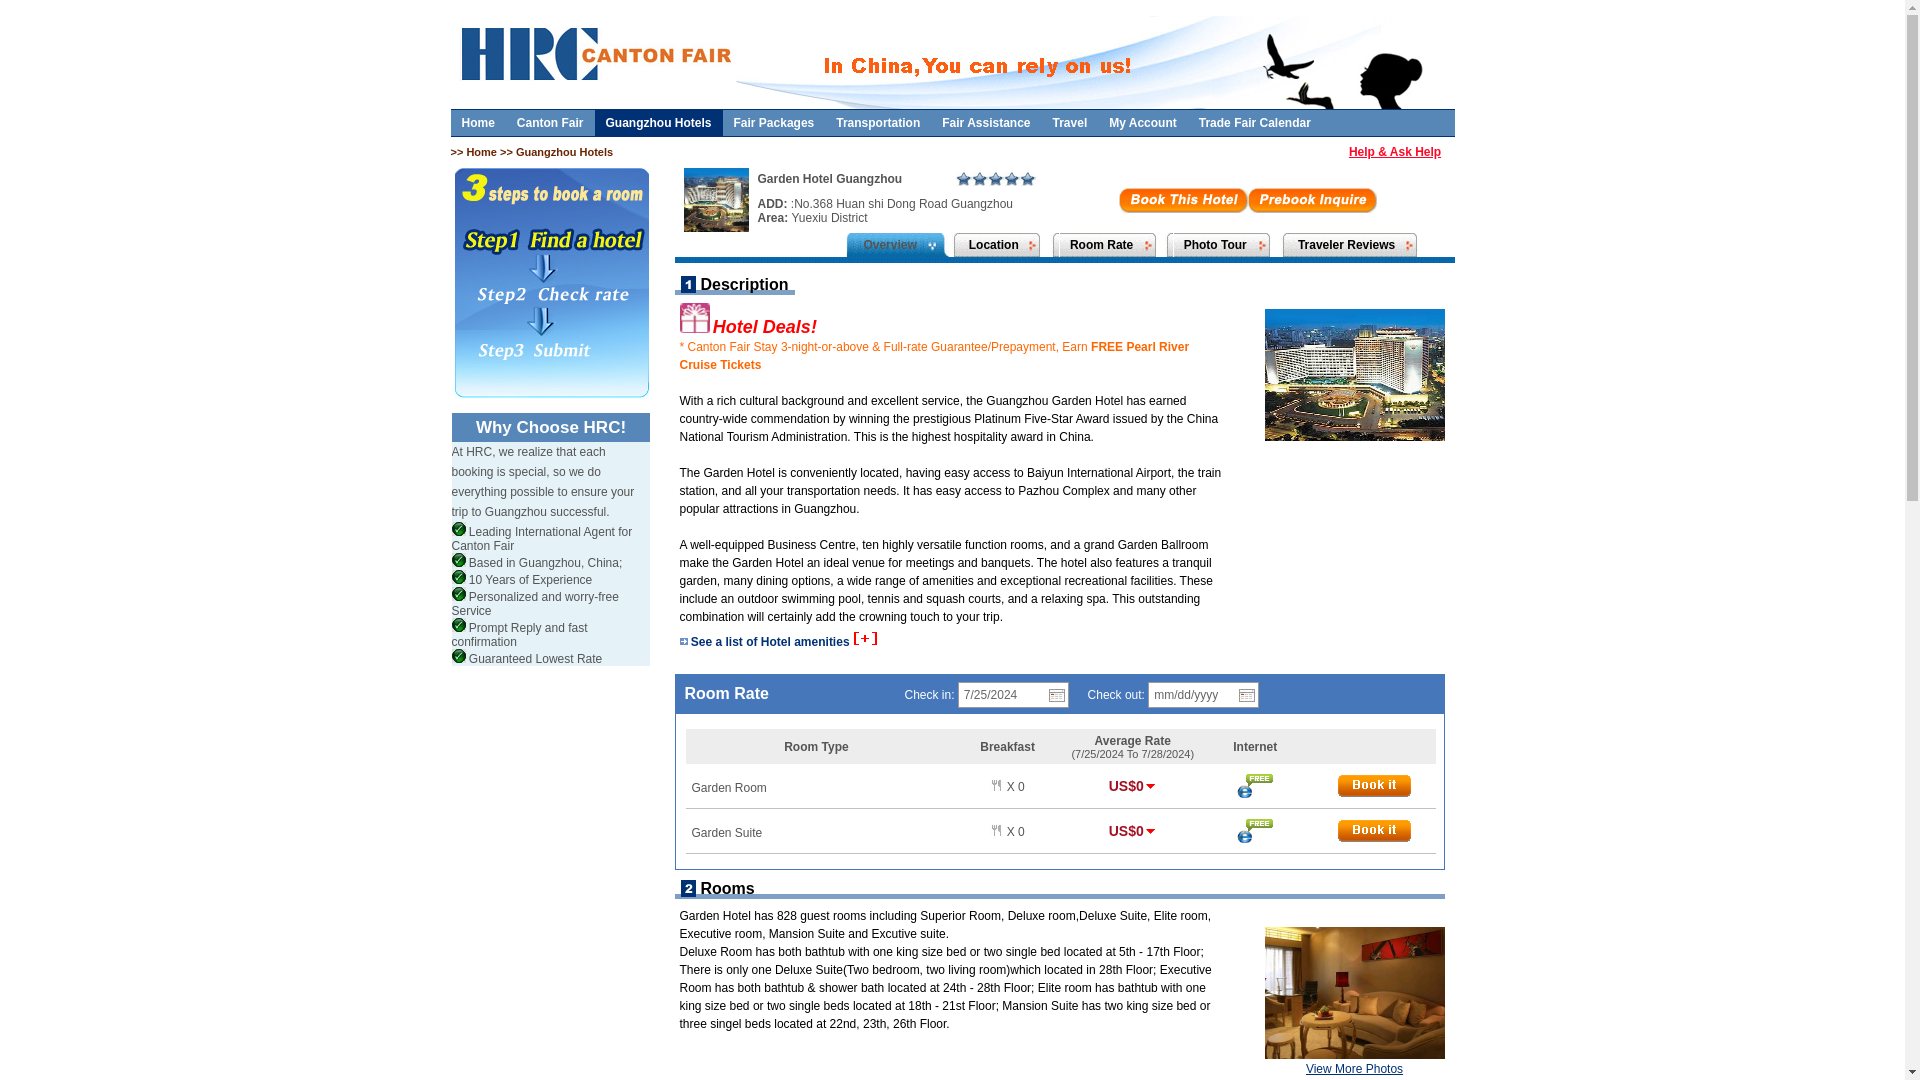 The width and height of the screenshot is (1920, 1080). Describe the element at coordinates (1070, 123) in the screenshot. I see `Travel` at that location.